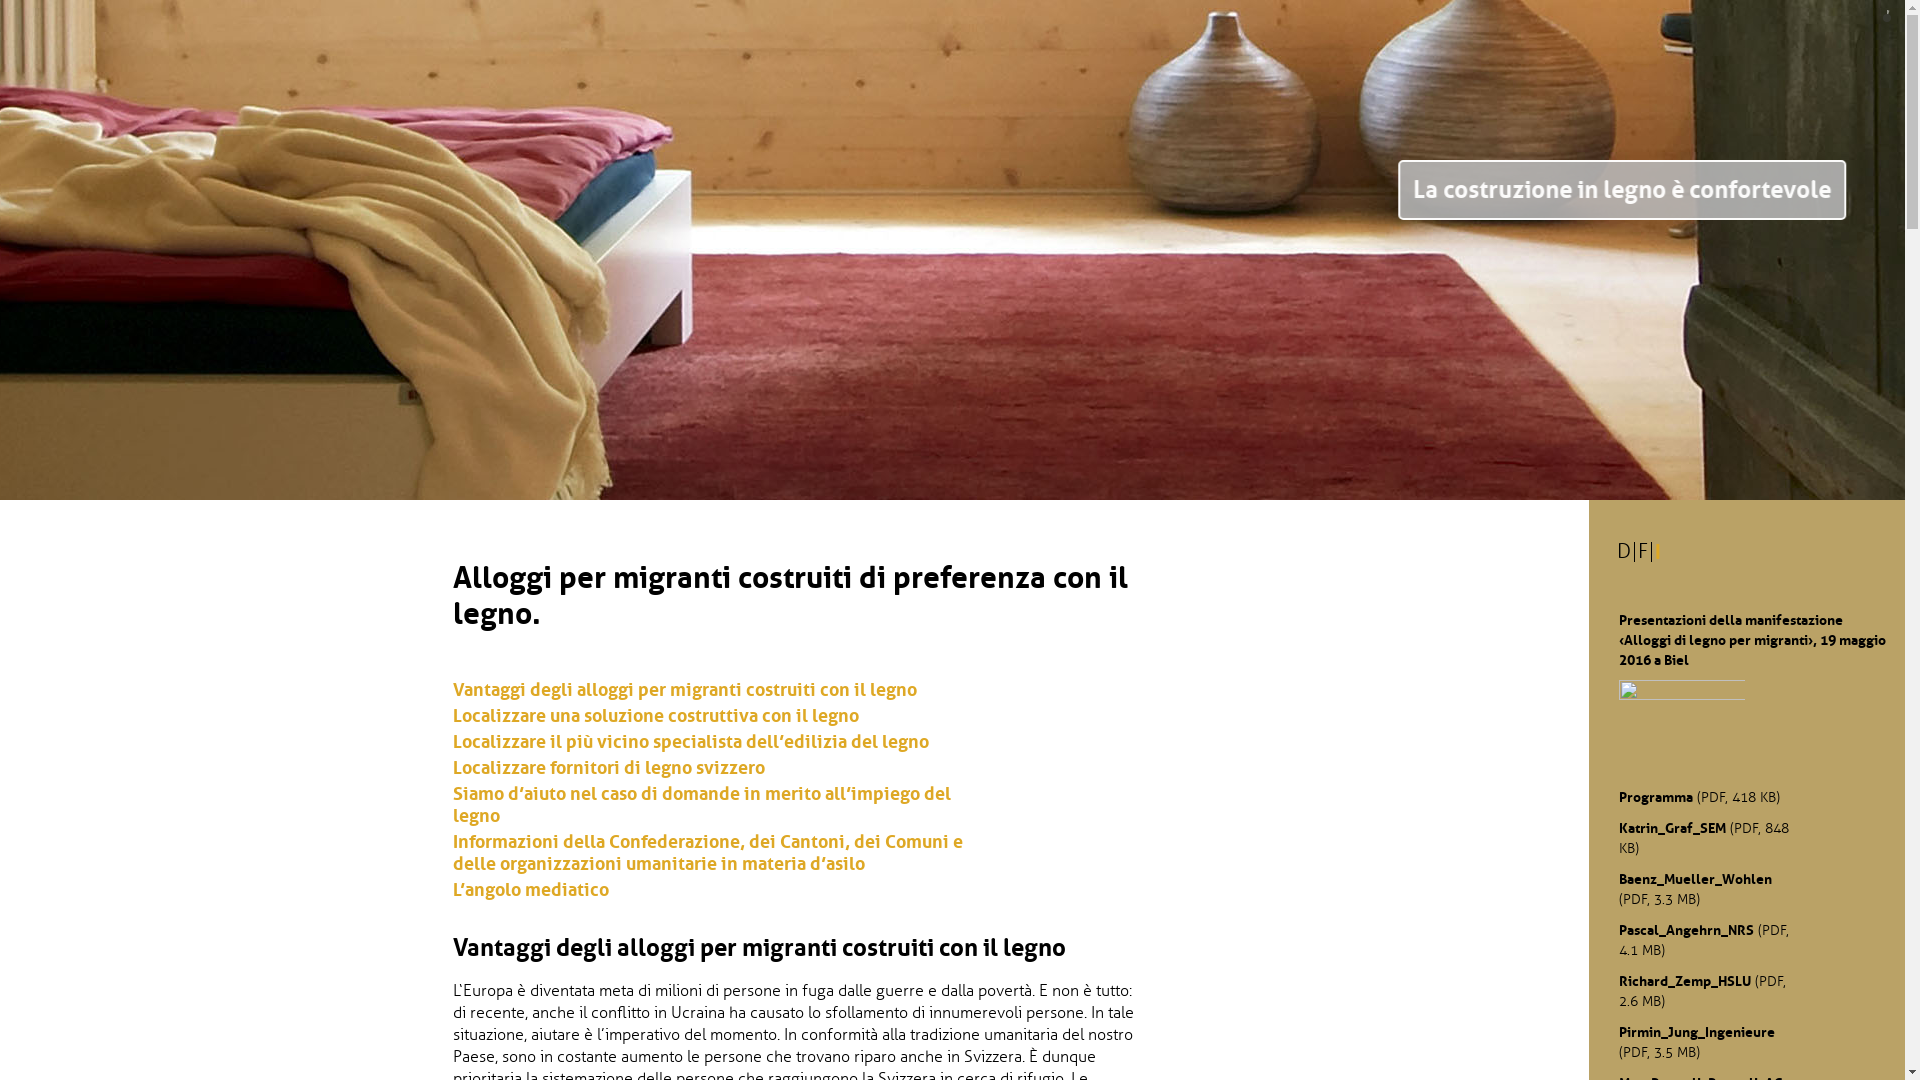 This screenshot has height=1080, width=1920. What do you see at coordinates (725, 690) in the screenshot?
I see `Vantaggi degli alloggi per migranti costruiti con il legno` at bounding box center [725, 690].